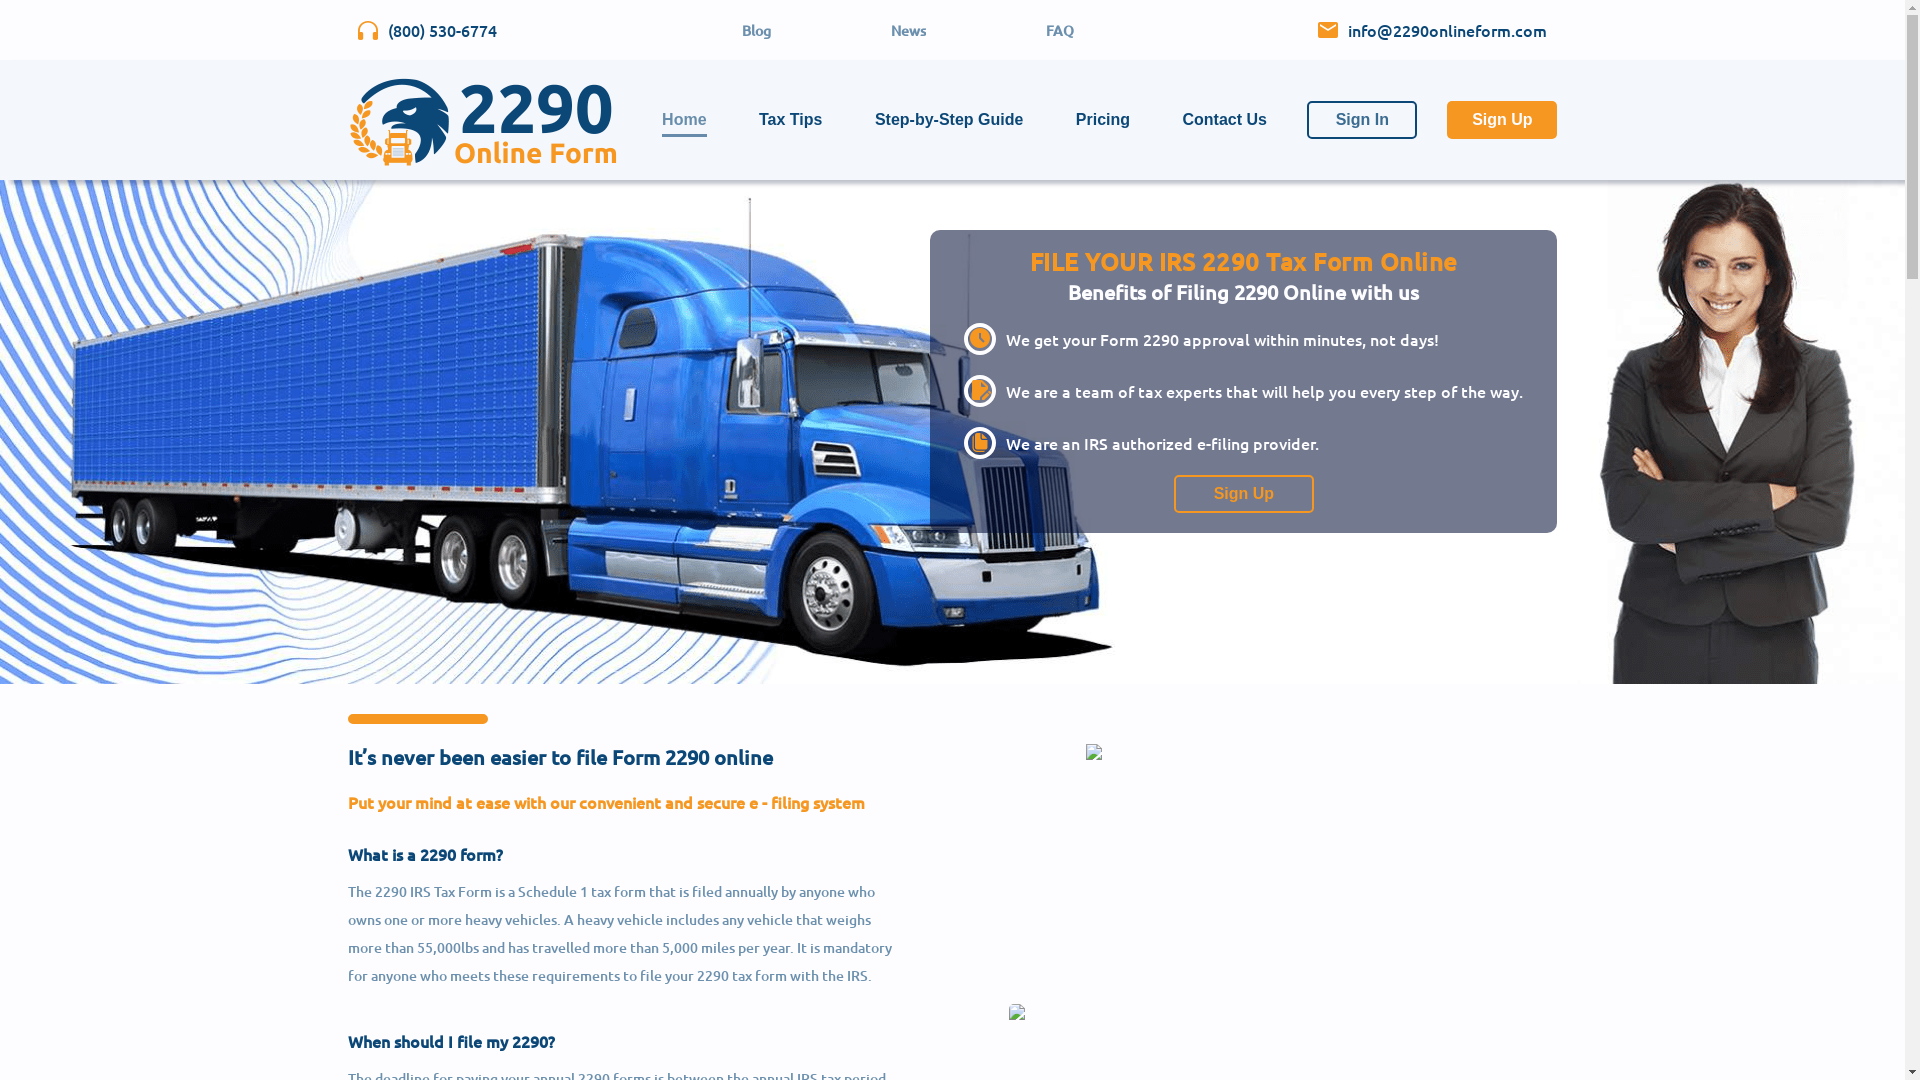 Image resolution: width=1920 pixels, height=1080 pixels. What do you see at coordinates (949, 120) in the screenshot?
I see `Step-by-Step Guide` at bounding box center [949, 120].